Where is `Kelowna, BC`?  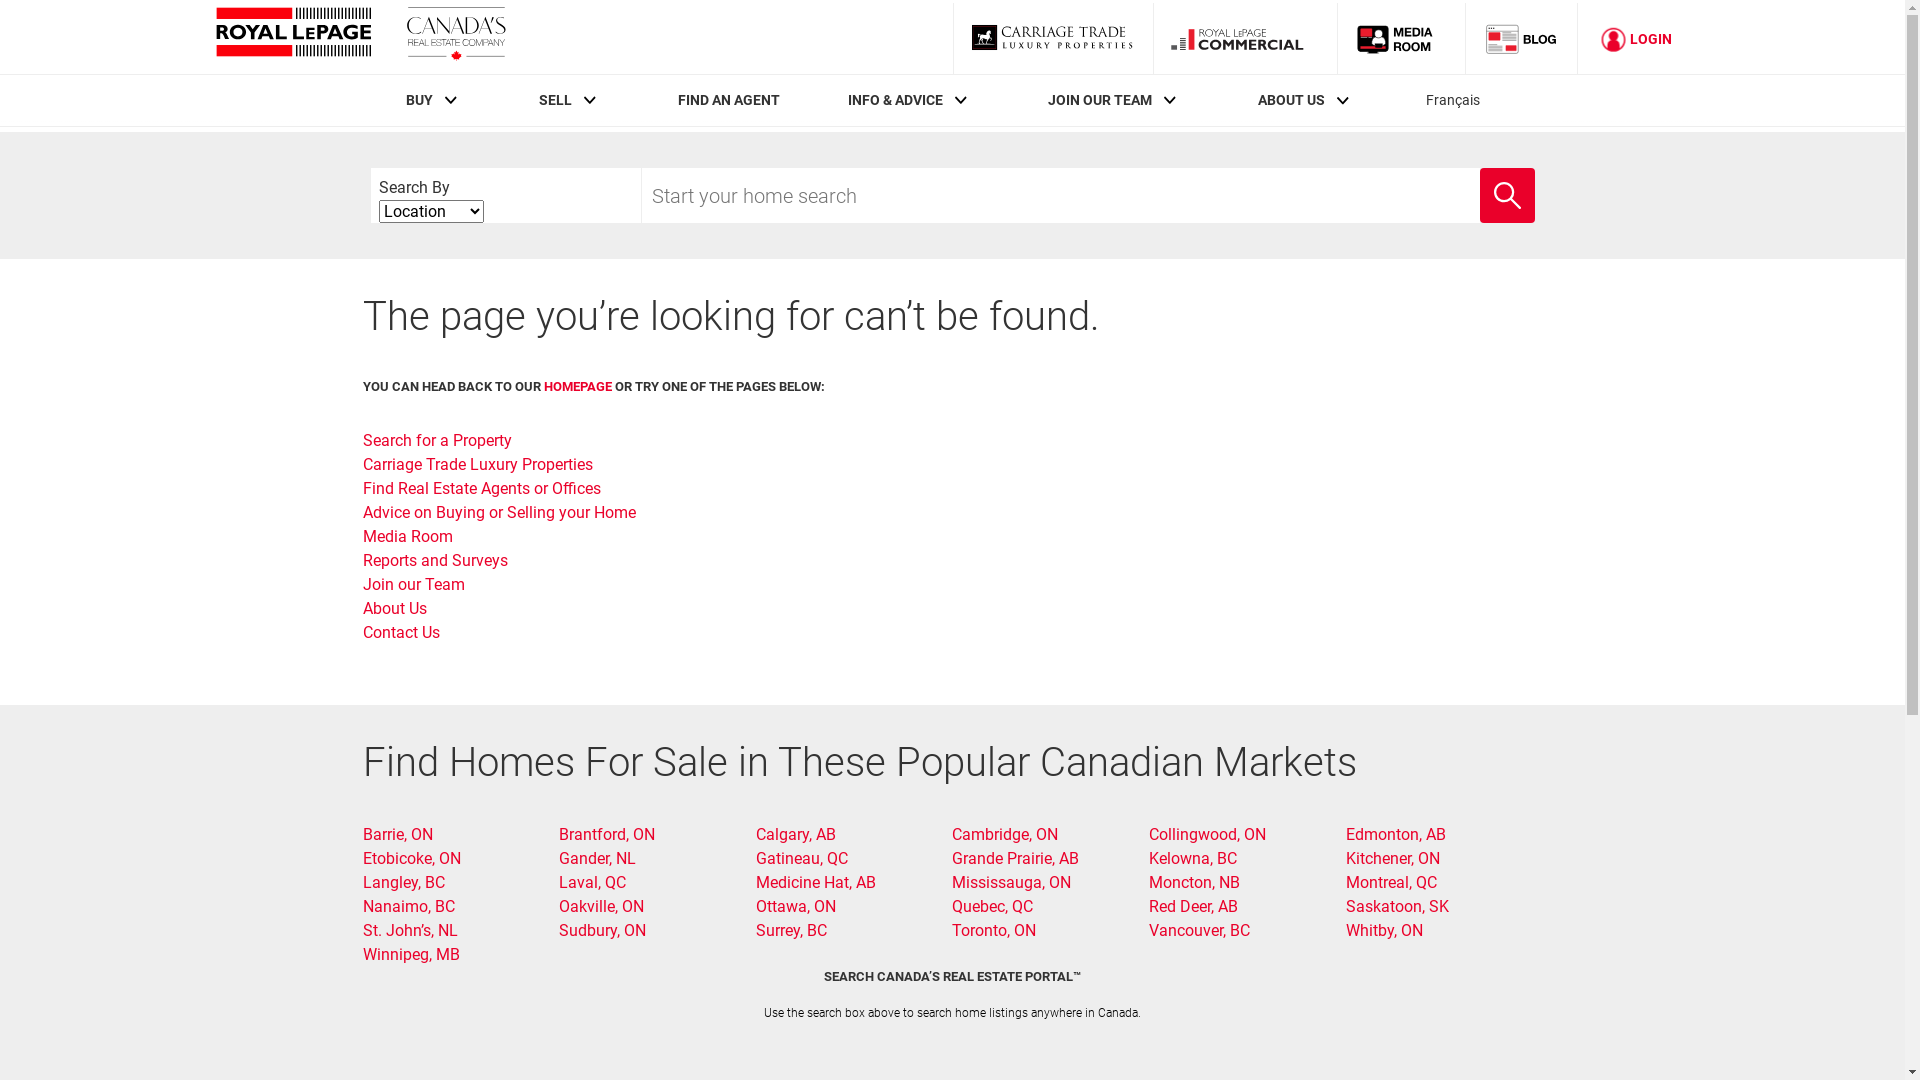 Kelowna, BC is located at coordinates (1193, 858).